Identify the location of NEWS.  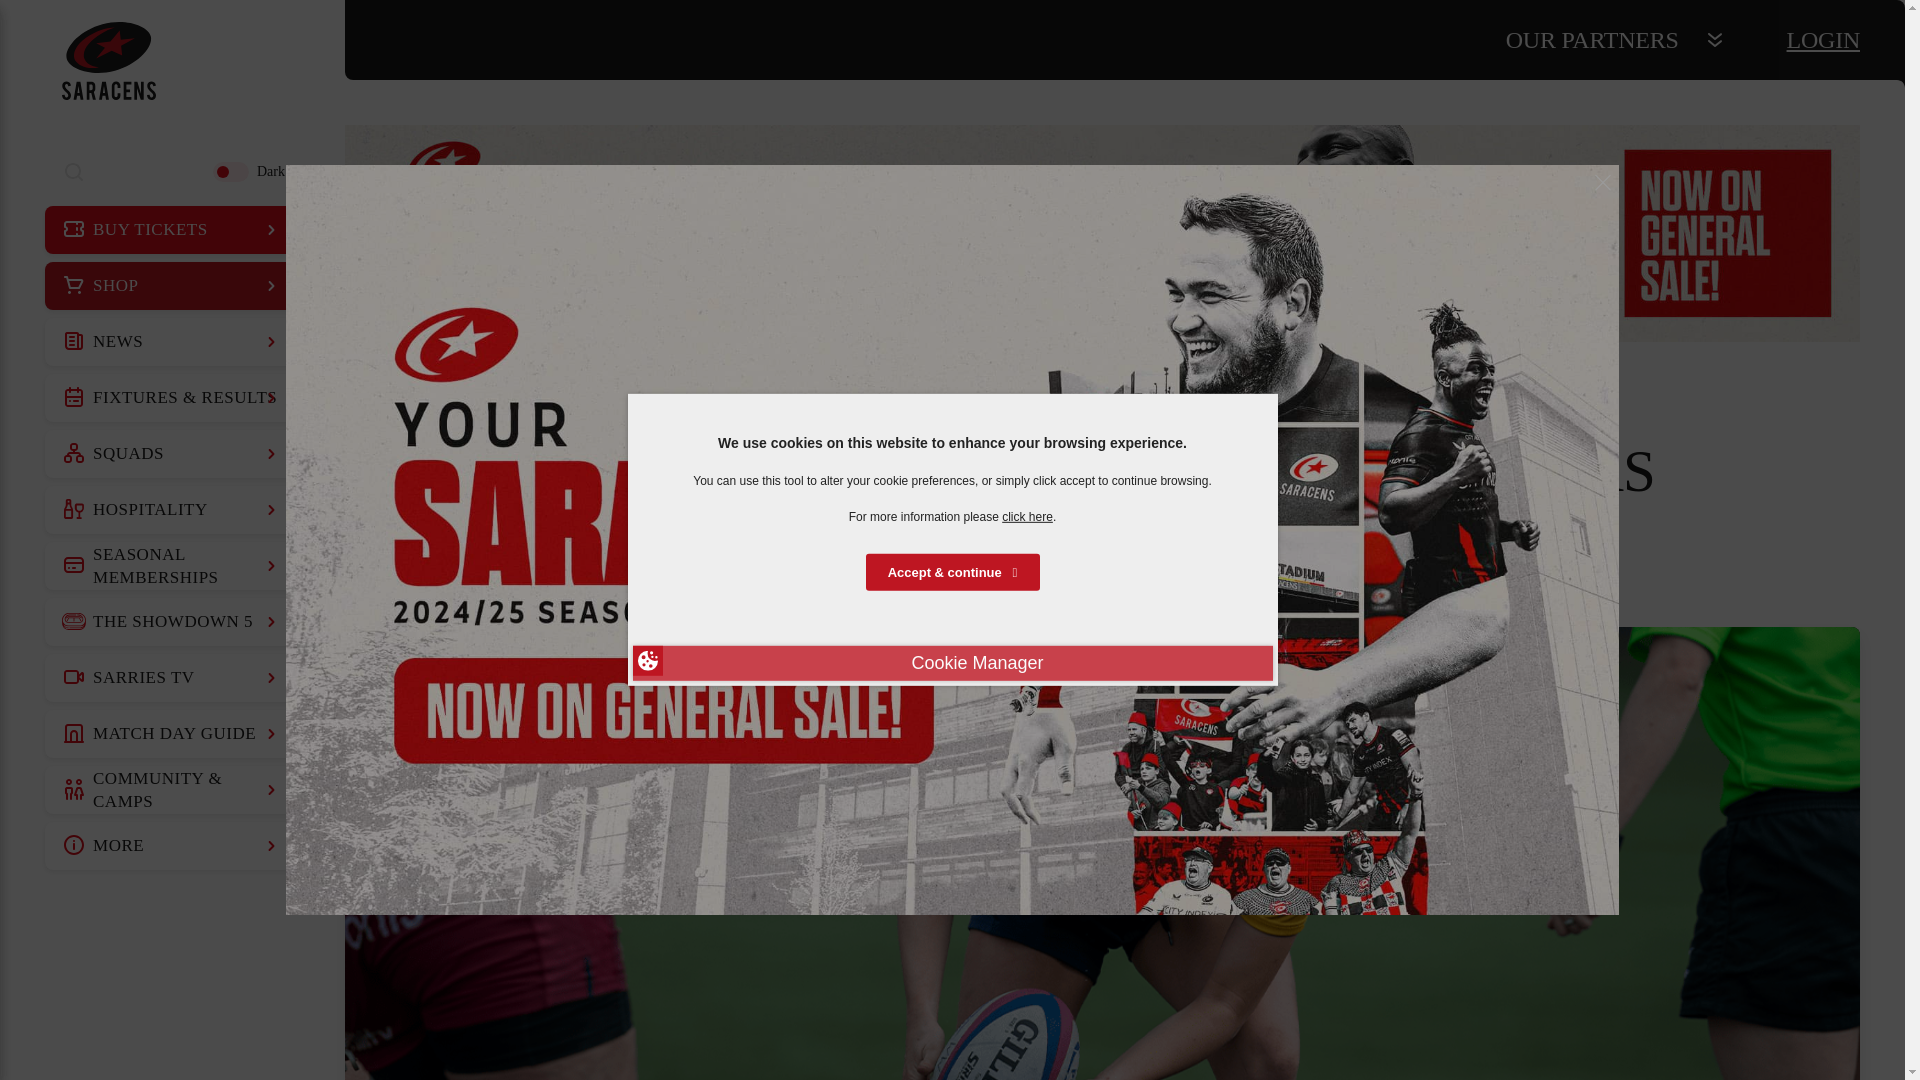
(172, 342).